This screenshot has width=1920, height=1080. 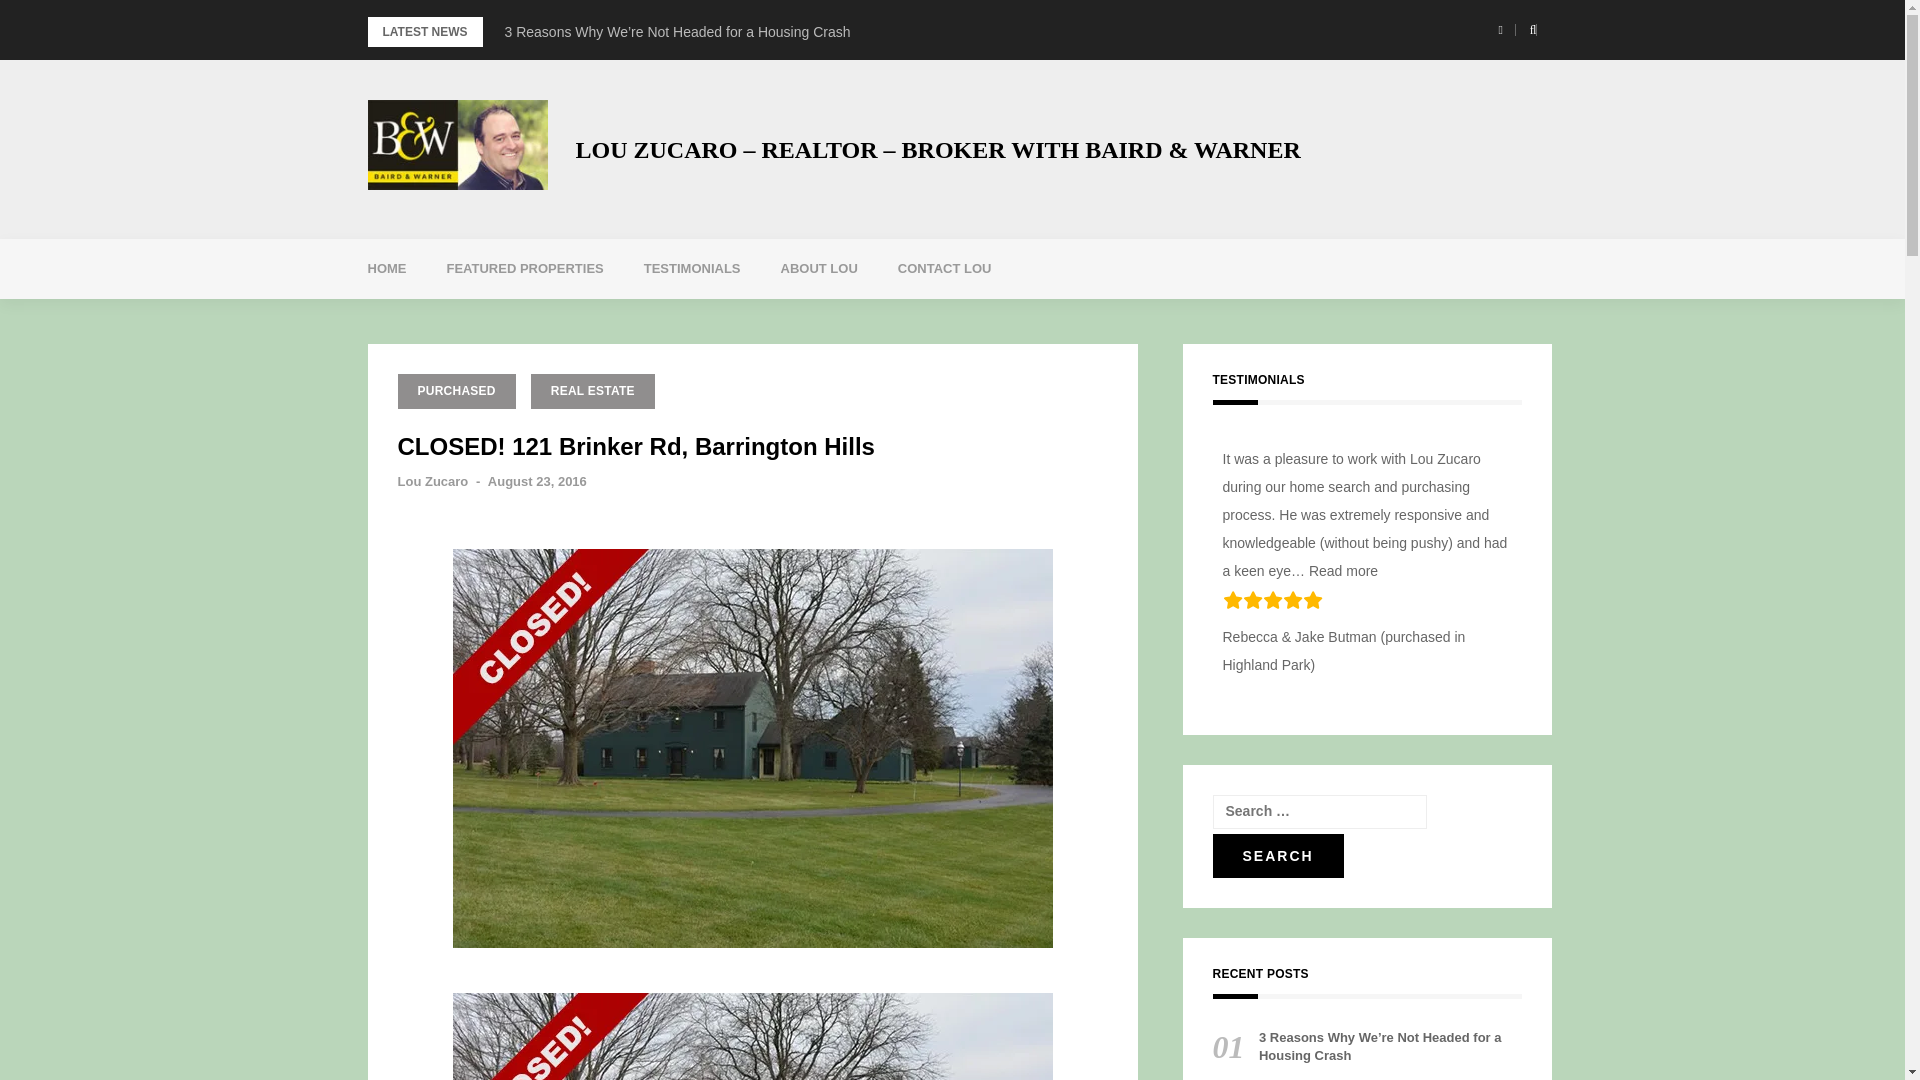 I want to click on TESTIMONIALS, so click(x=692, y=268).